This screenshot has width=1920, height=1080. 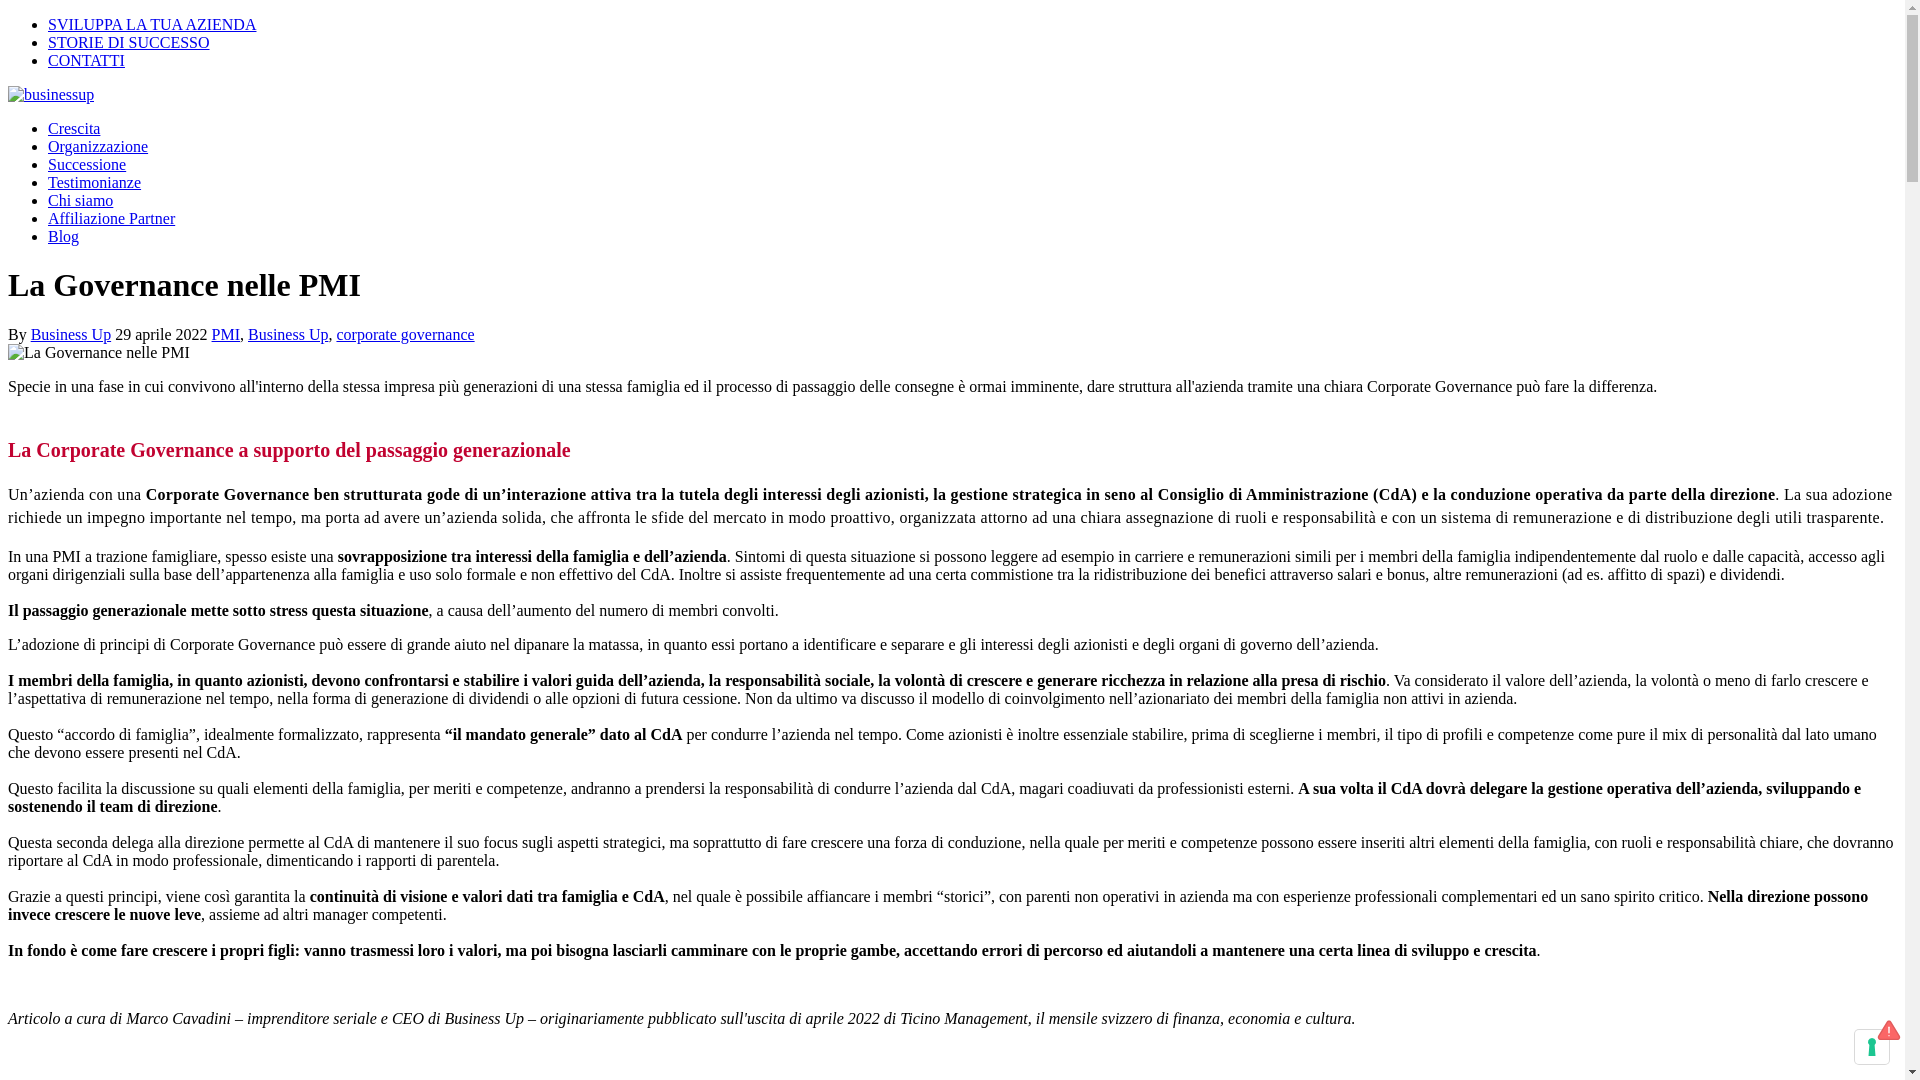 I want to click on PMI, so click(x=226, y=334).